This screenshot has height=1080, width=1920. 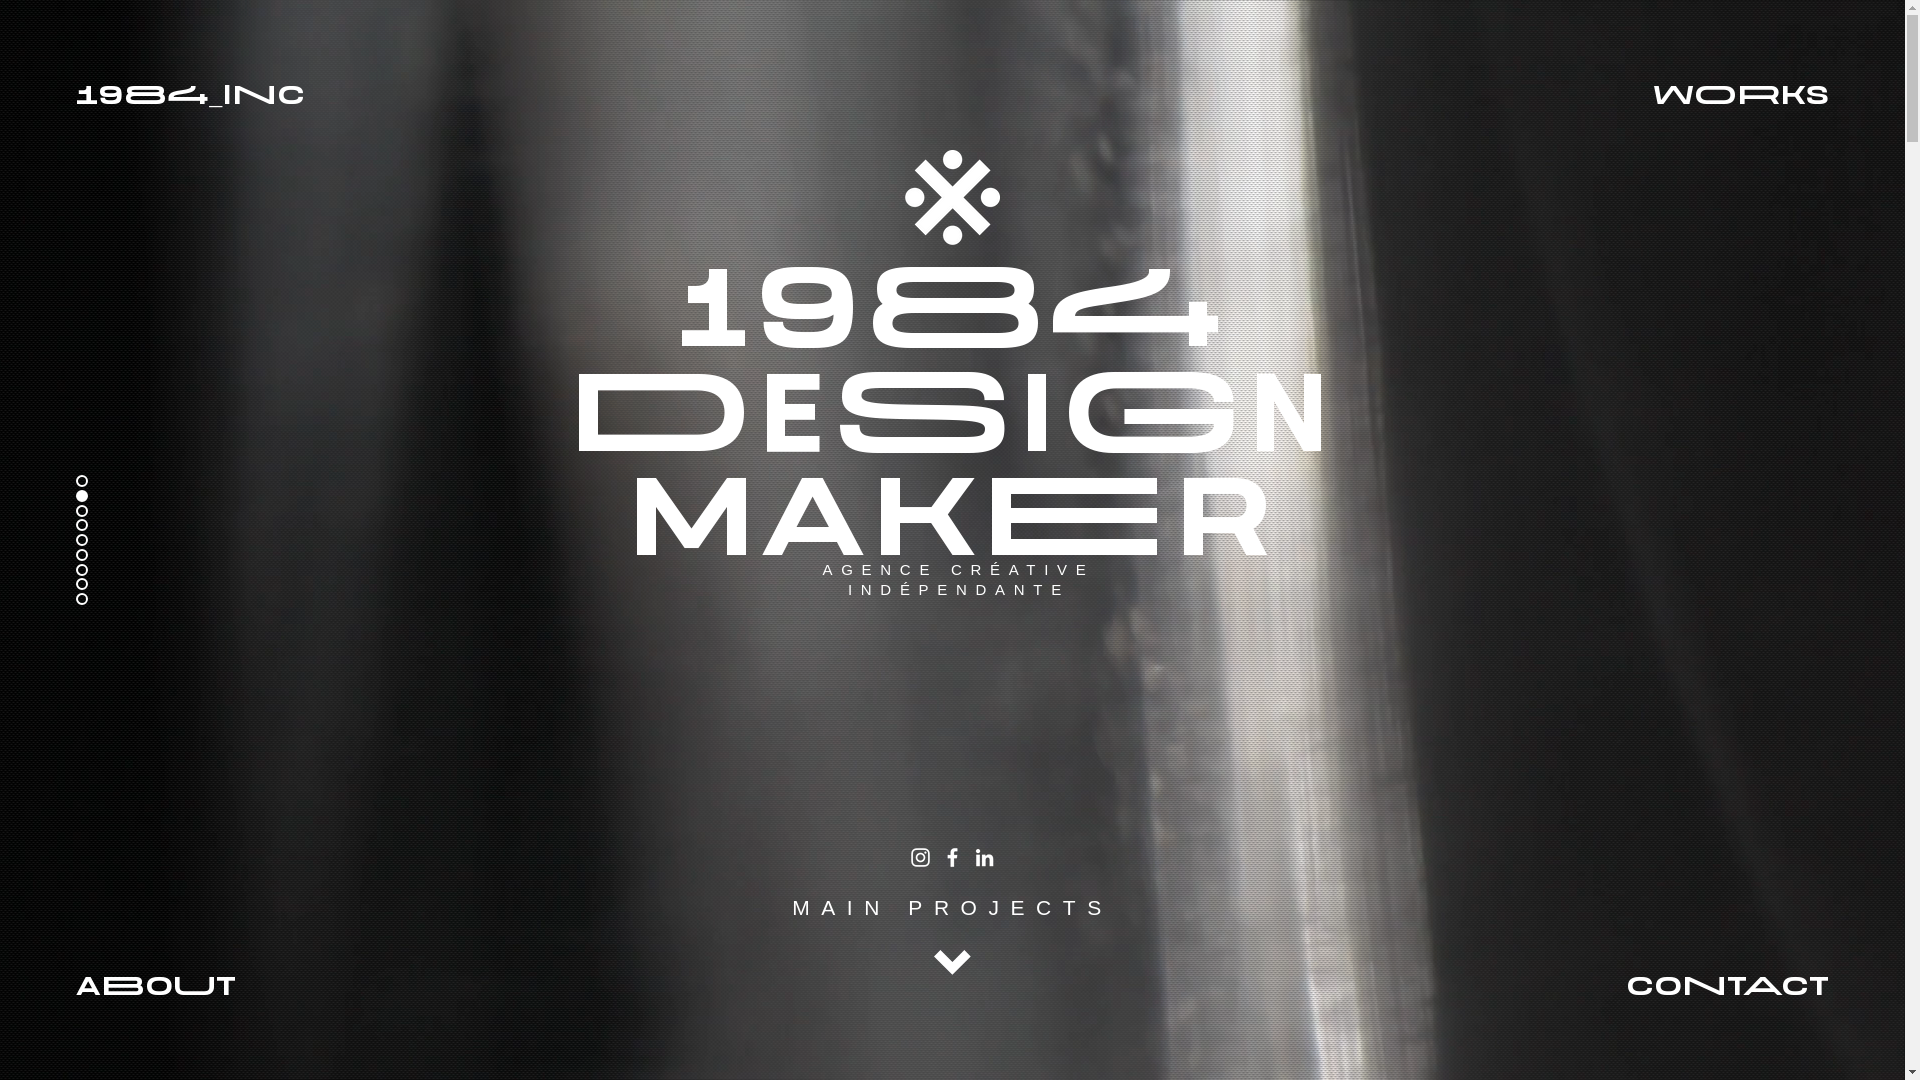 I want to click on 84_, so click(x=173, y=93).